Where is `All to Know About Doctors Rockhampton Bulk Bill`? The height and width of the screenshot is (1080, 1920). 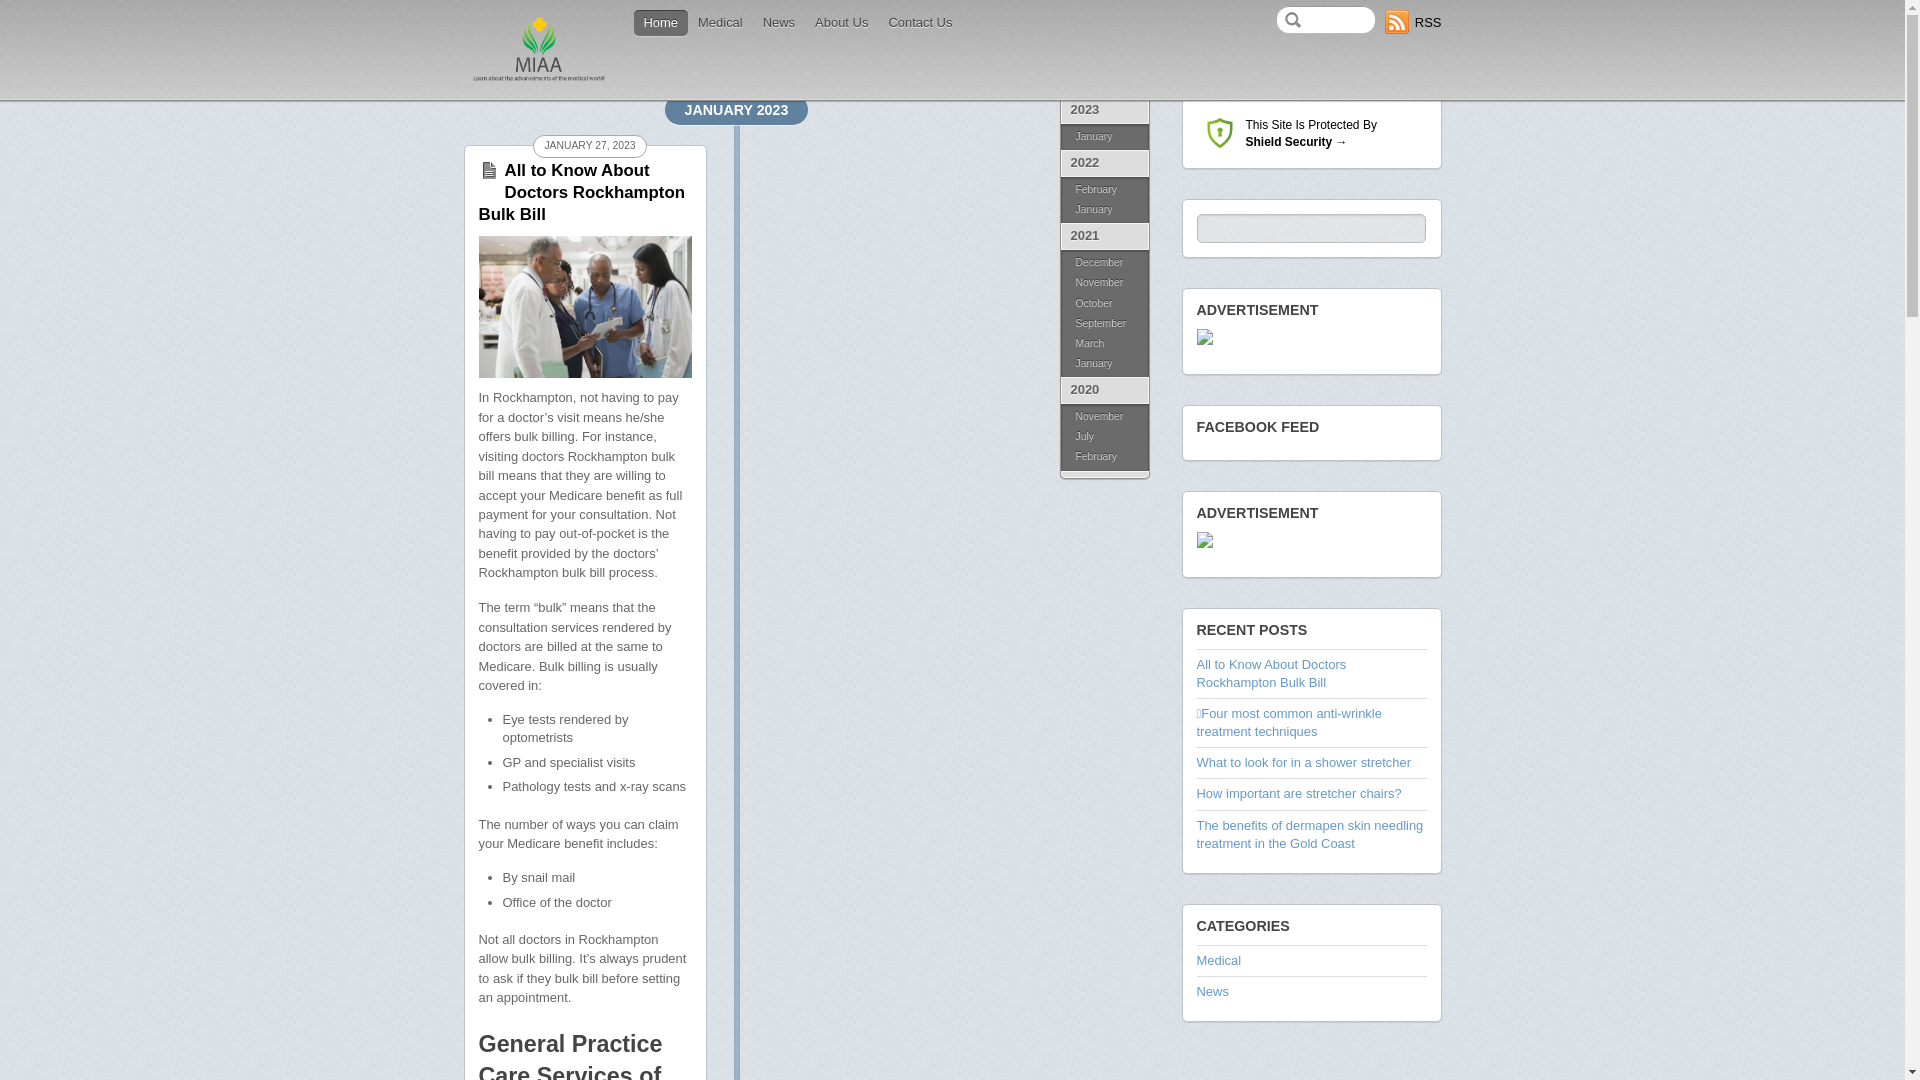 All to Know About Doctors Rockhampton Bulk Bill is located at coordinates (1271, 674).